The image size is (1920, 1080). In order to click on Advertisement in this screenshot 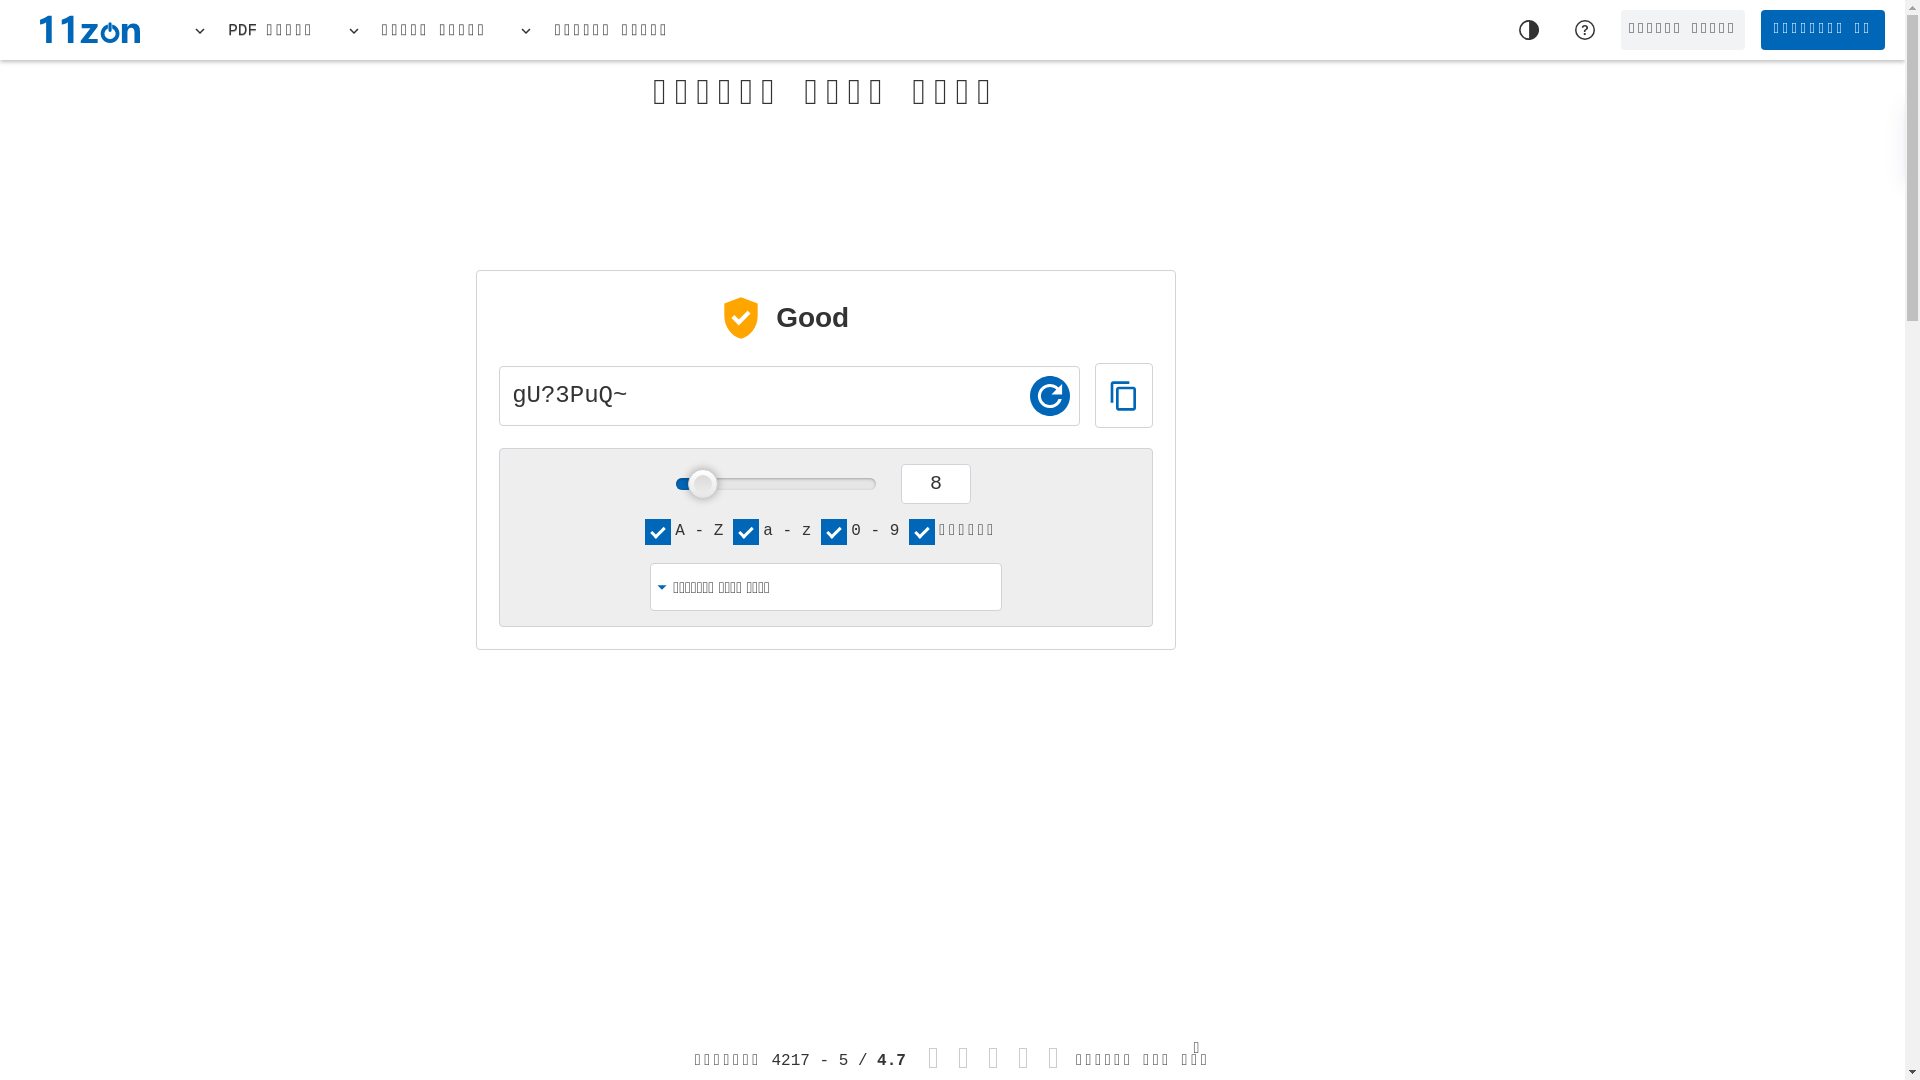, I will do `click(1688, 380)`.